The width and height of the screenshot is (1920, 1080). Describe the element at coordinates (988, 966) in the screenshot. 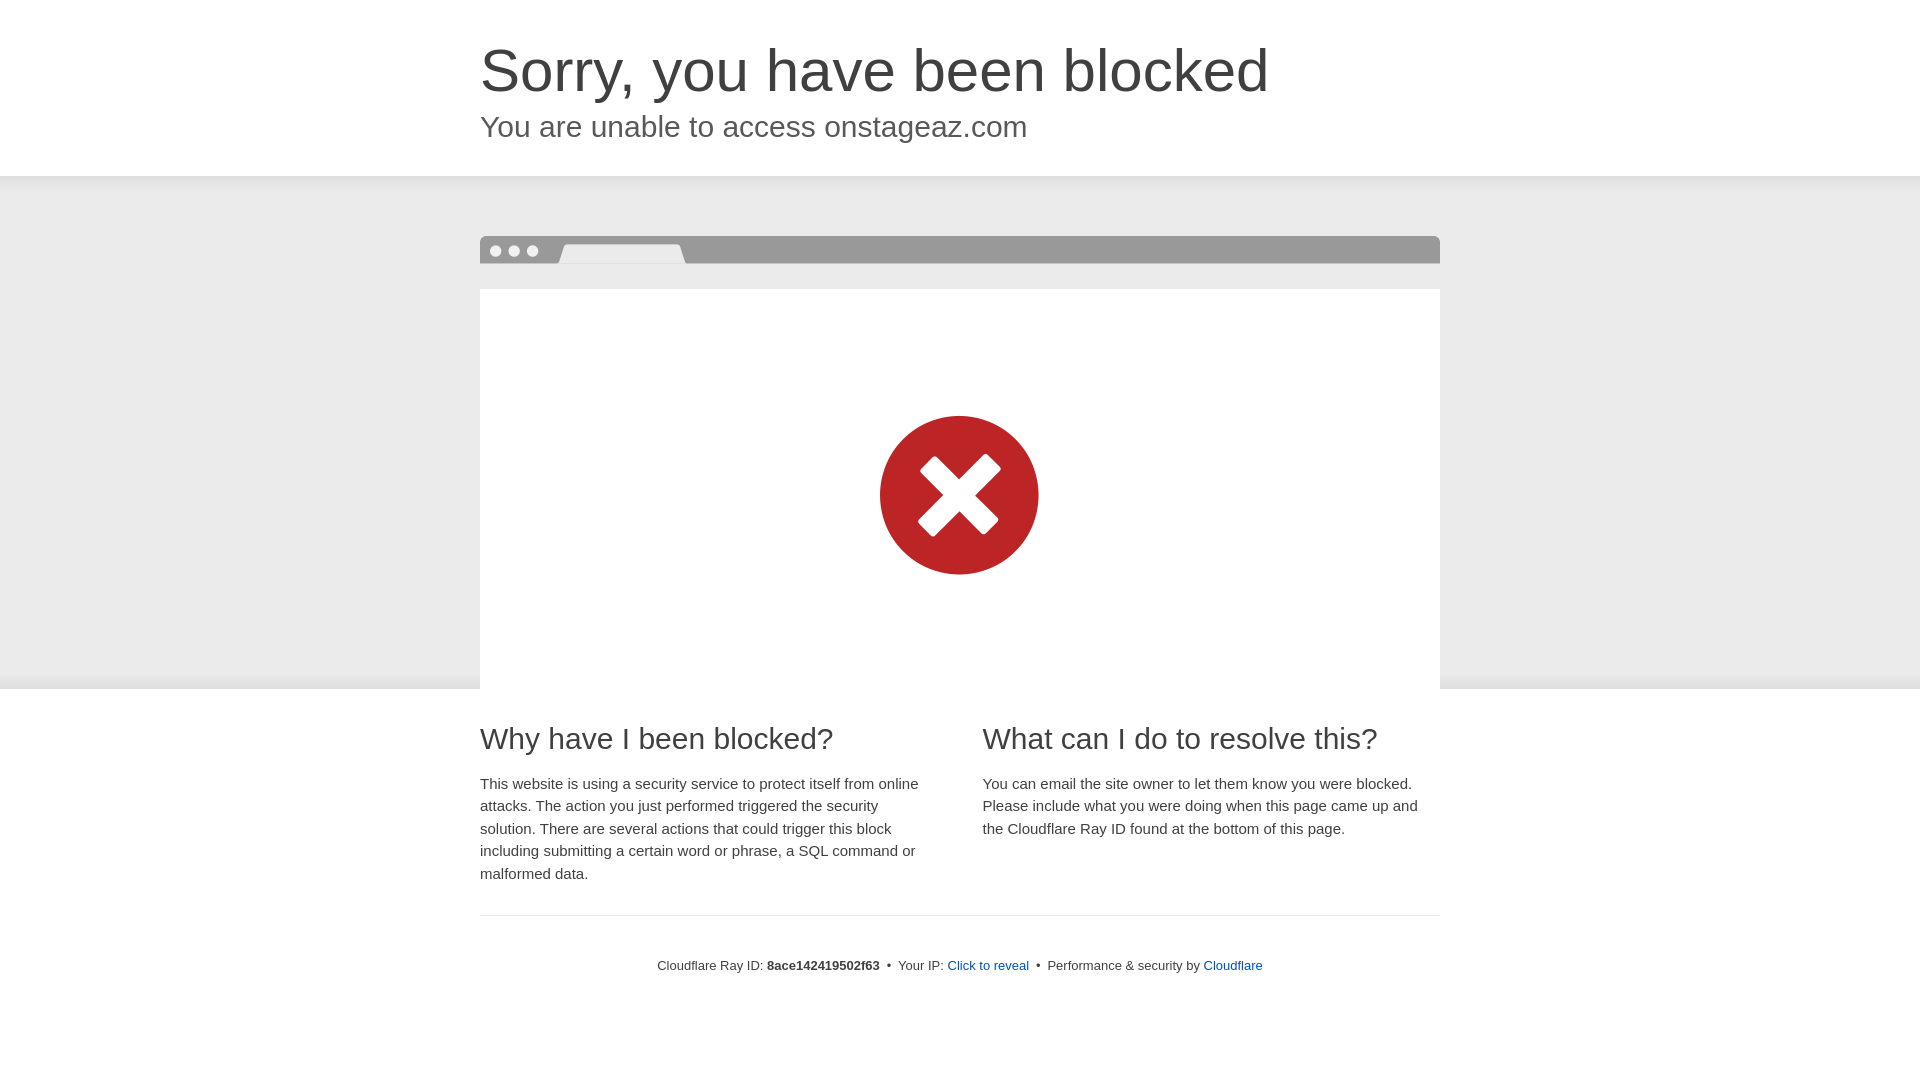

I see `Click to reveal` at that location.